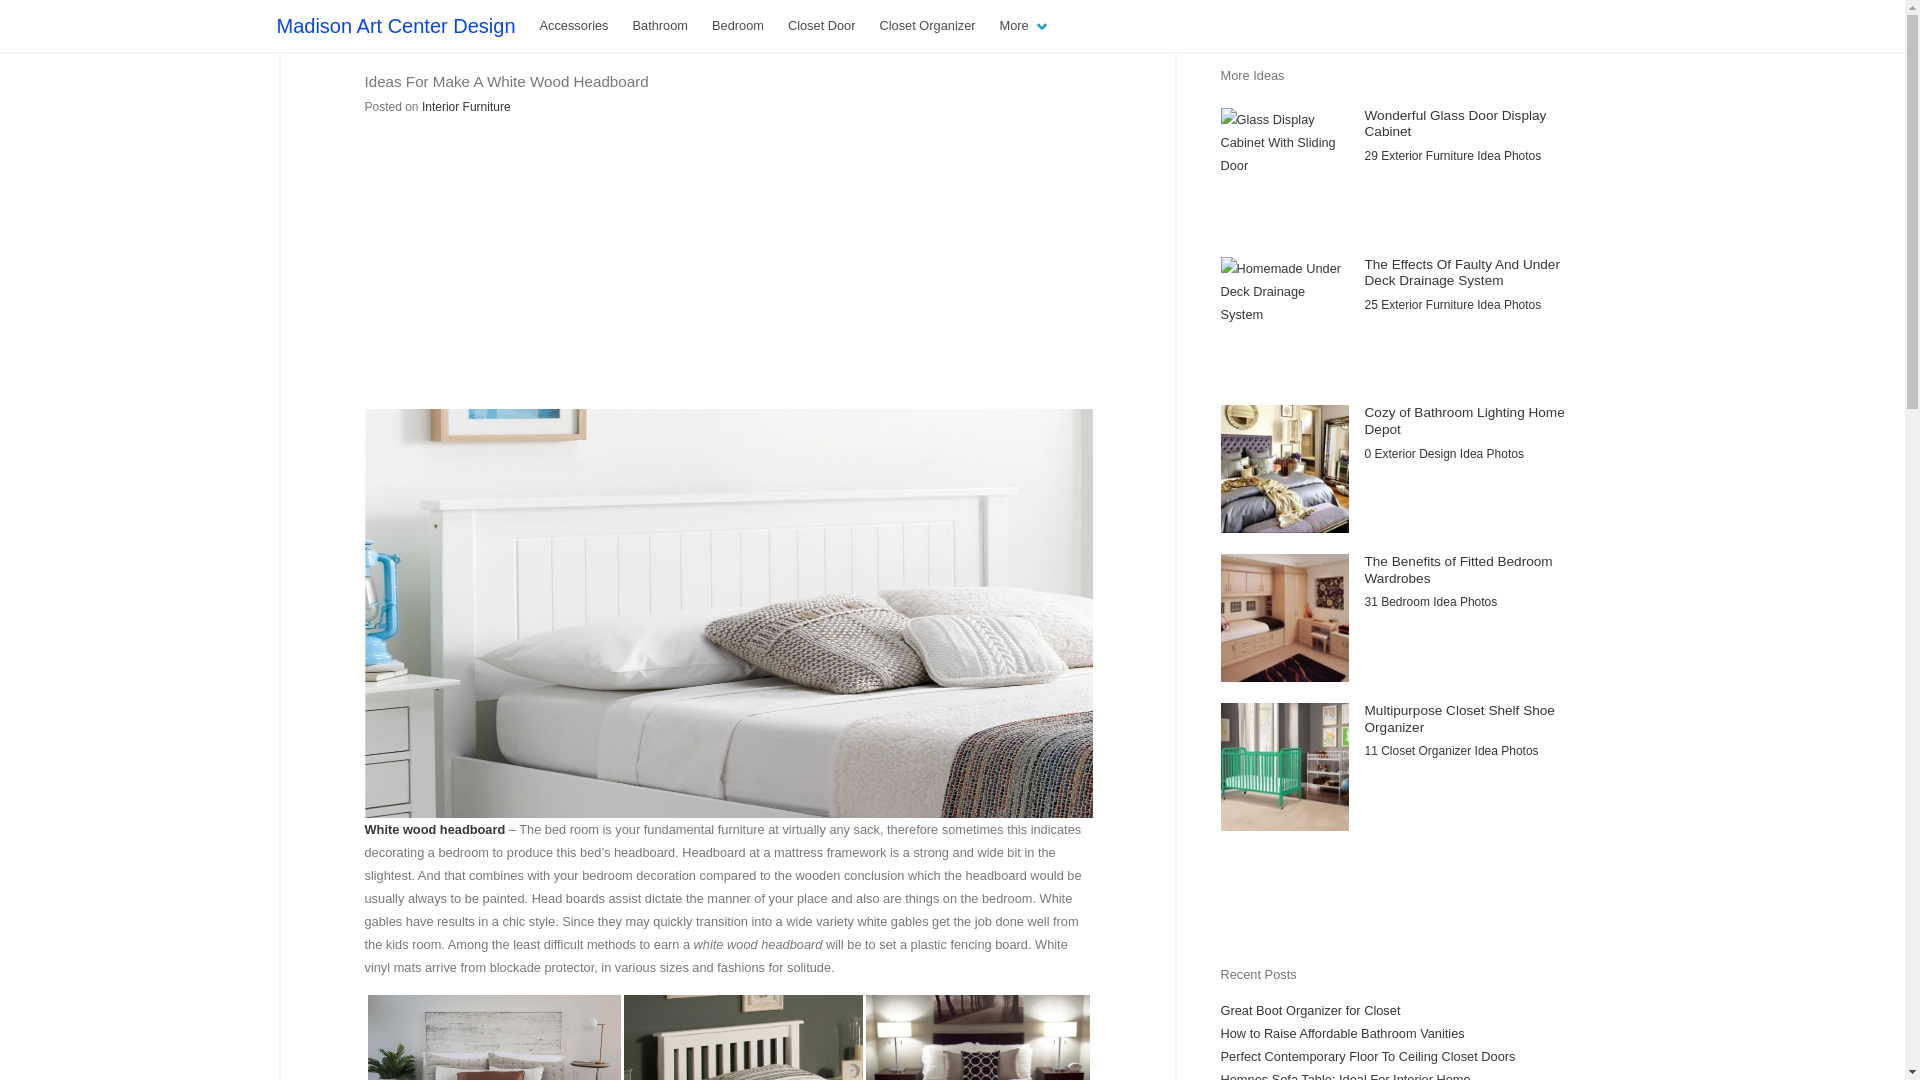  Describe the element at coordinates (928, 26) in the screenshot. I see `Closet Organizer` at that location.